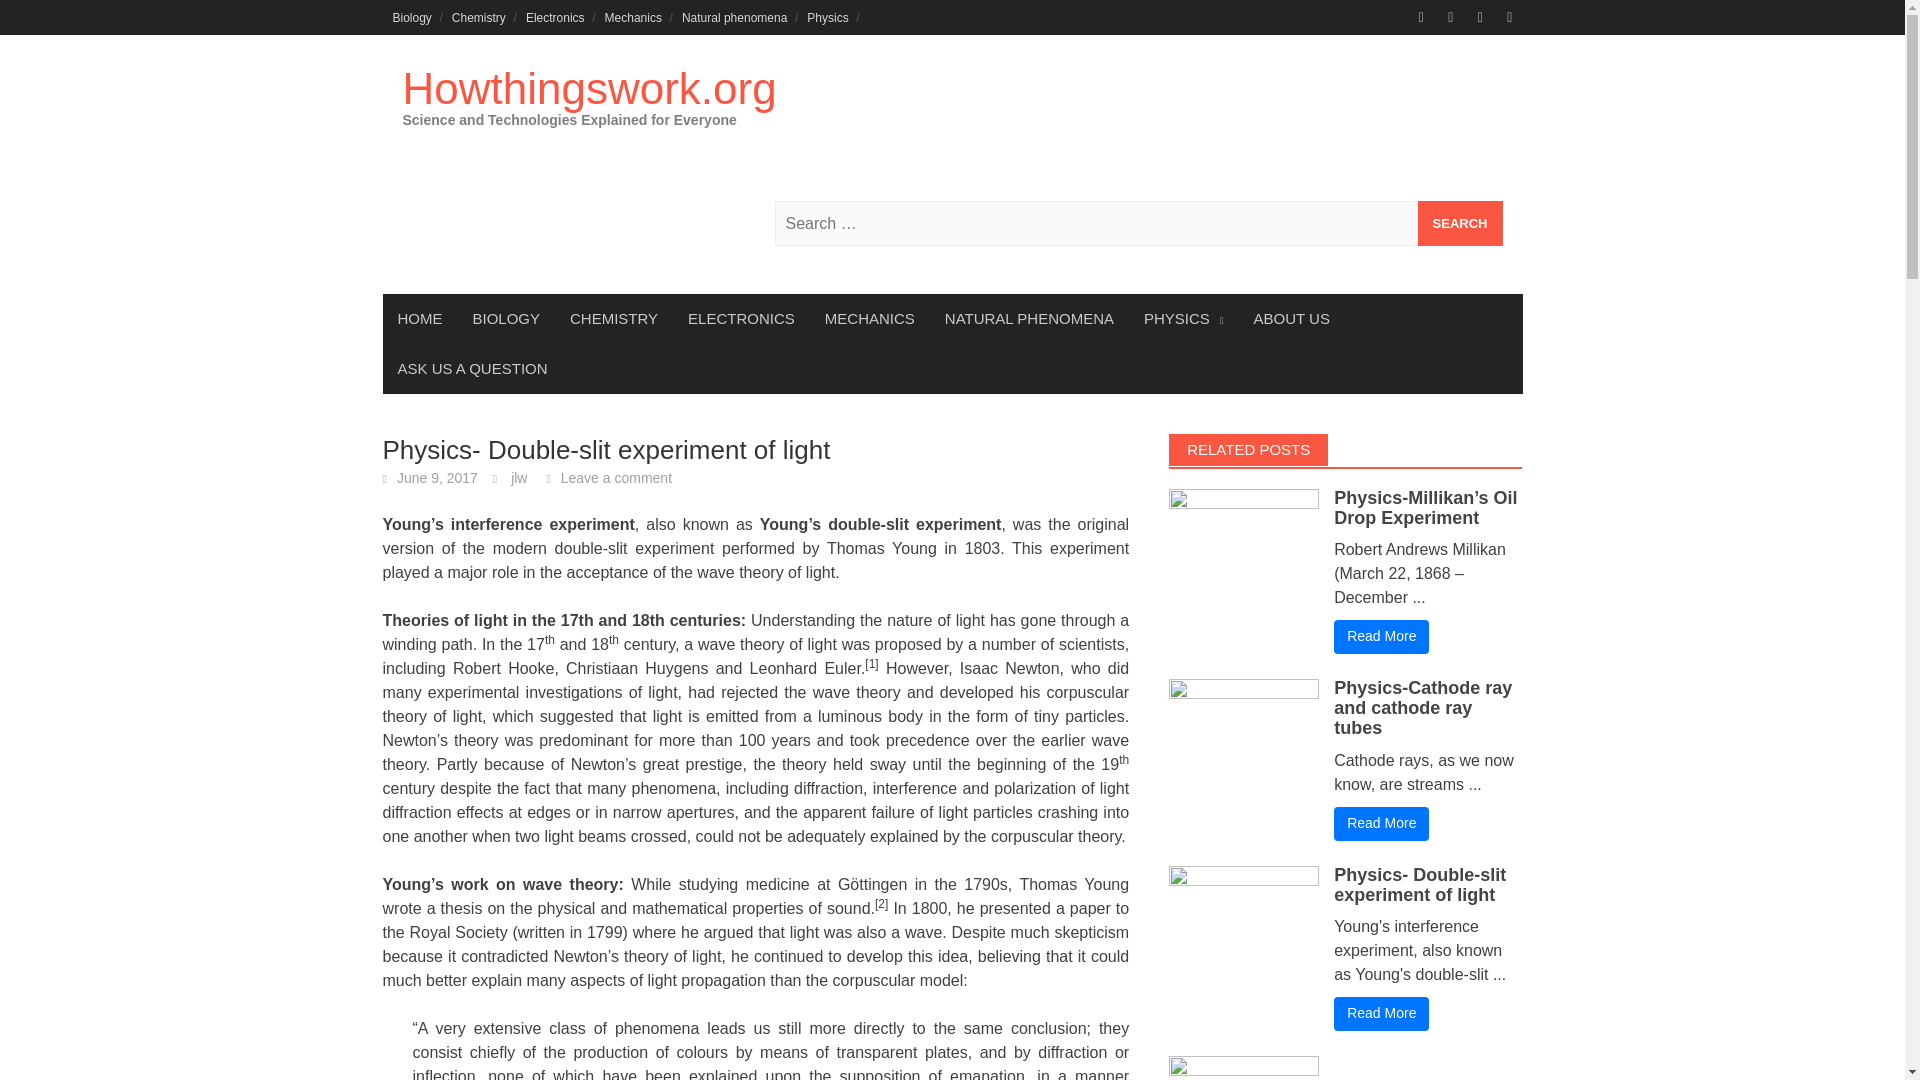 This screenshot has height=1080, width=1920. What do you see at coordinates (1510, 17) in the screenshot?
I see `Find us on Youtube` at bounding box center [1510, 17].